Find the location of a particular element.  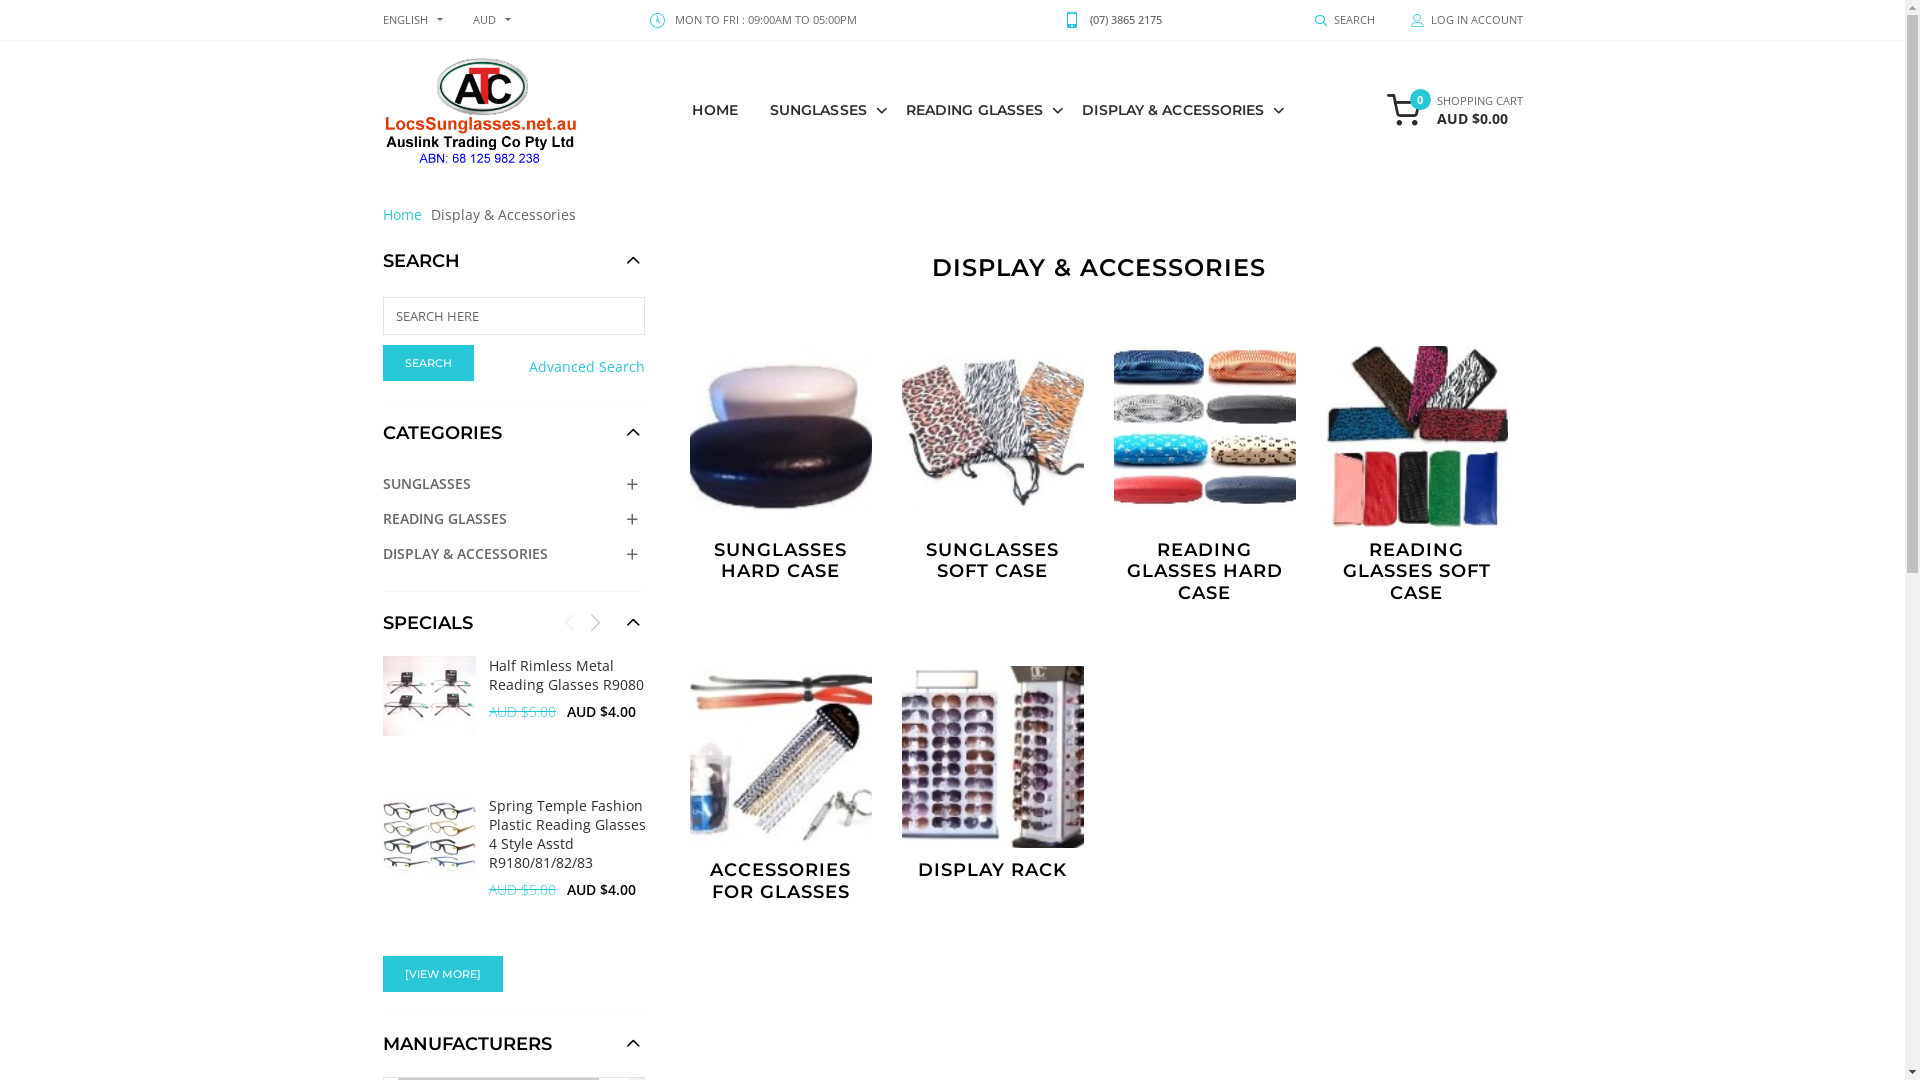

[VIEW MORE] is located at coordinates (442, 974).